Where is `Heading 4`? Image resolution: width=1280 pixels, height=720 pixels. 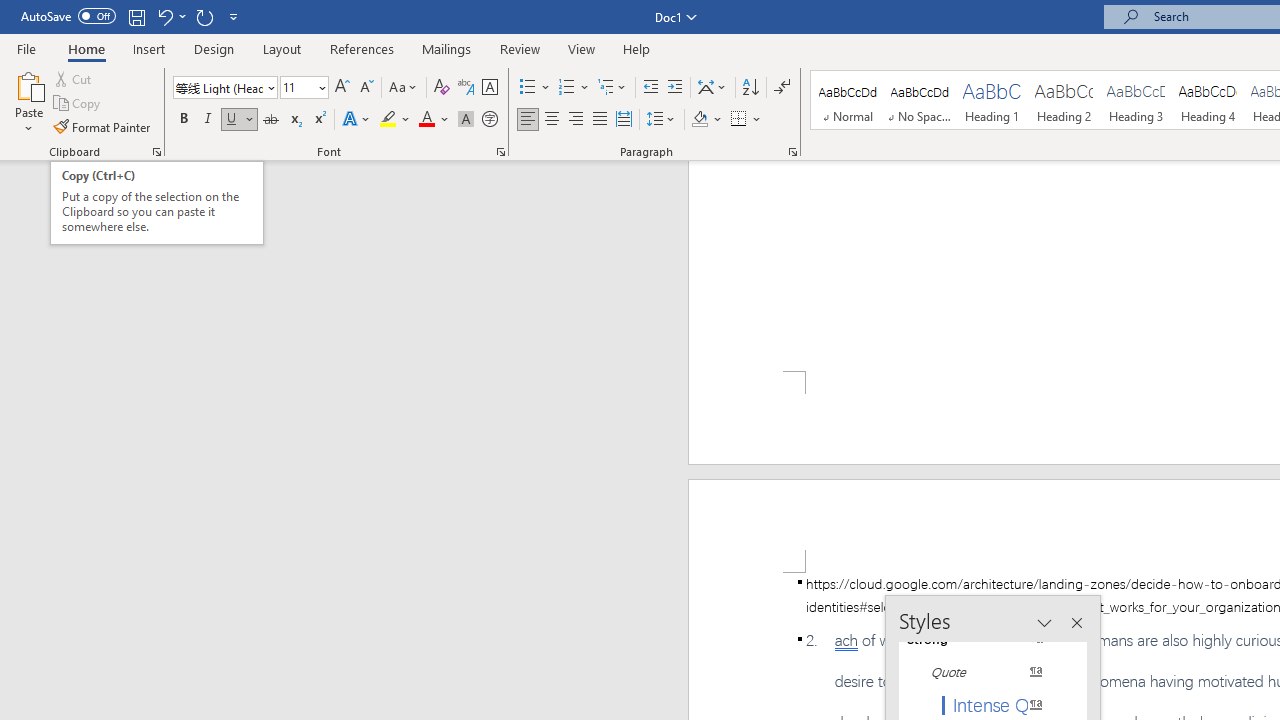 Heading 4 is located at coordinates (1208, 100).